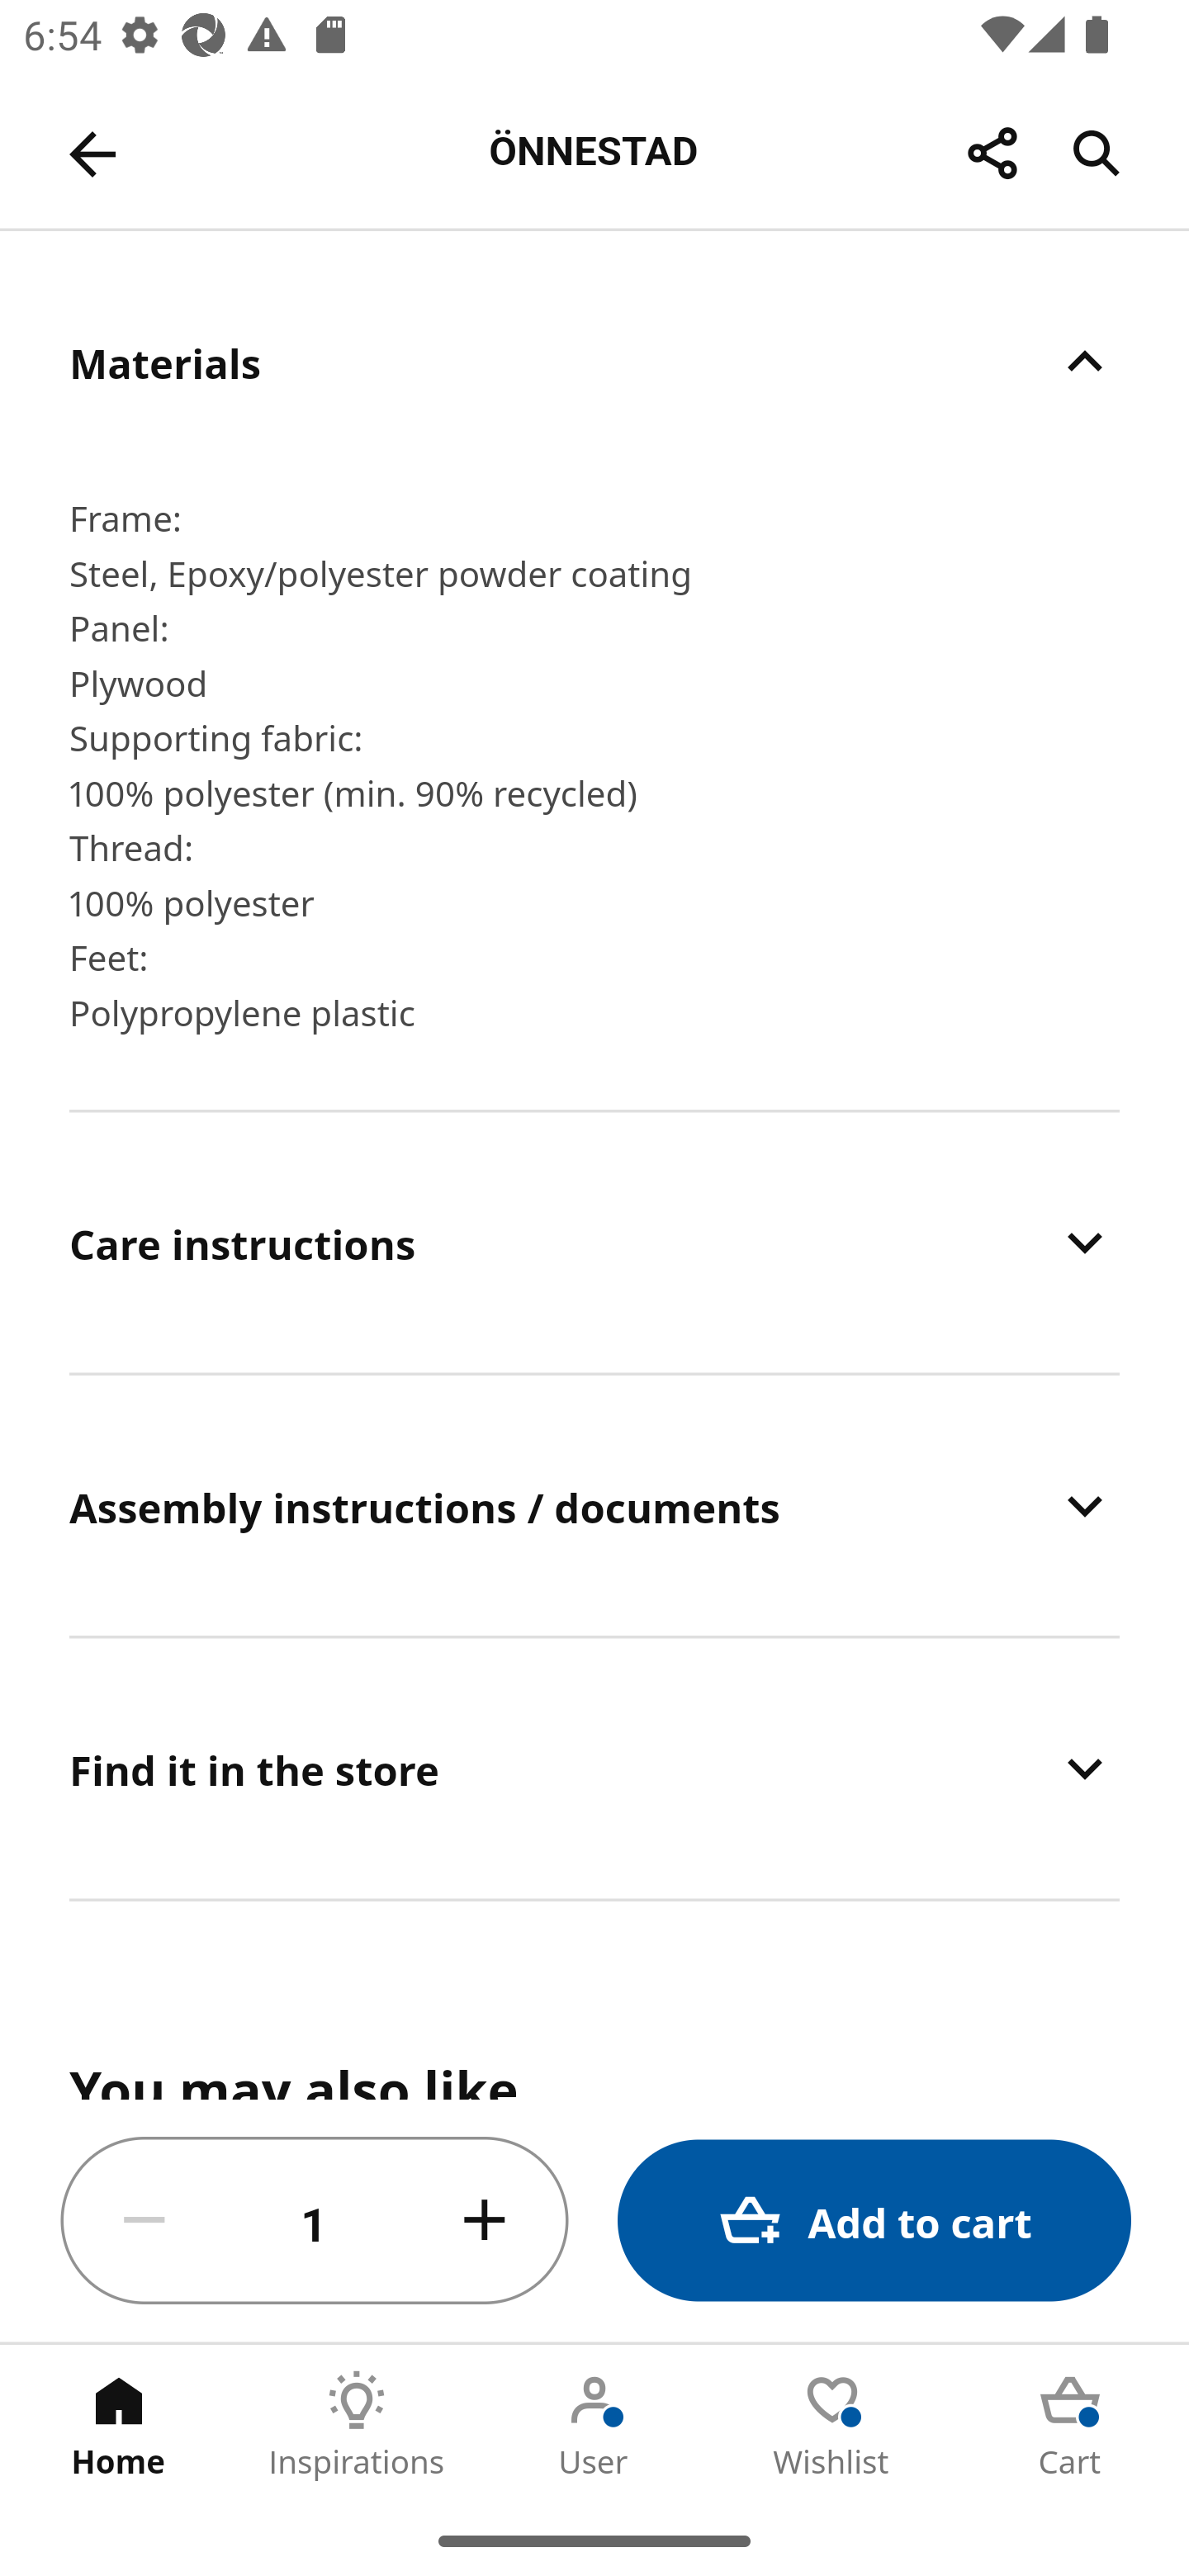 Image resolution: width=1189 pixels, height=2576 pixels. What do you see at coordinates (1070, 2425) in the screenshot?
I see `Cart
Tab 5 of 5` at bounding box center [1070, 2425].